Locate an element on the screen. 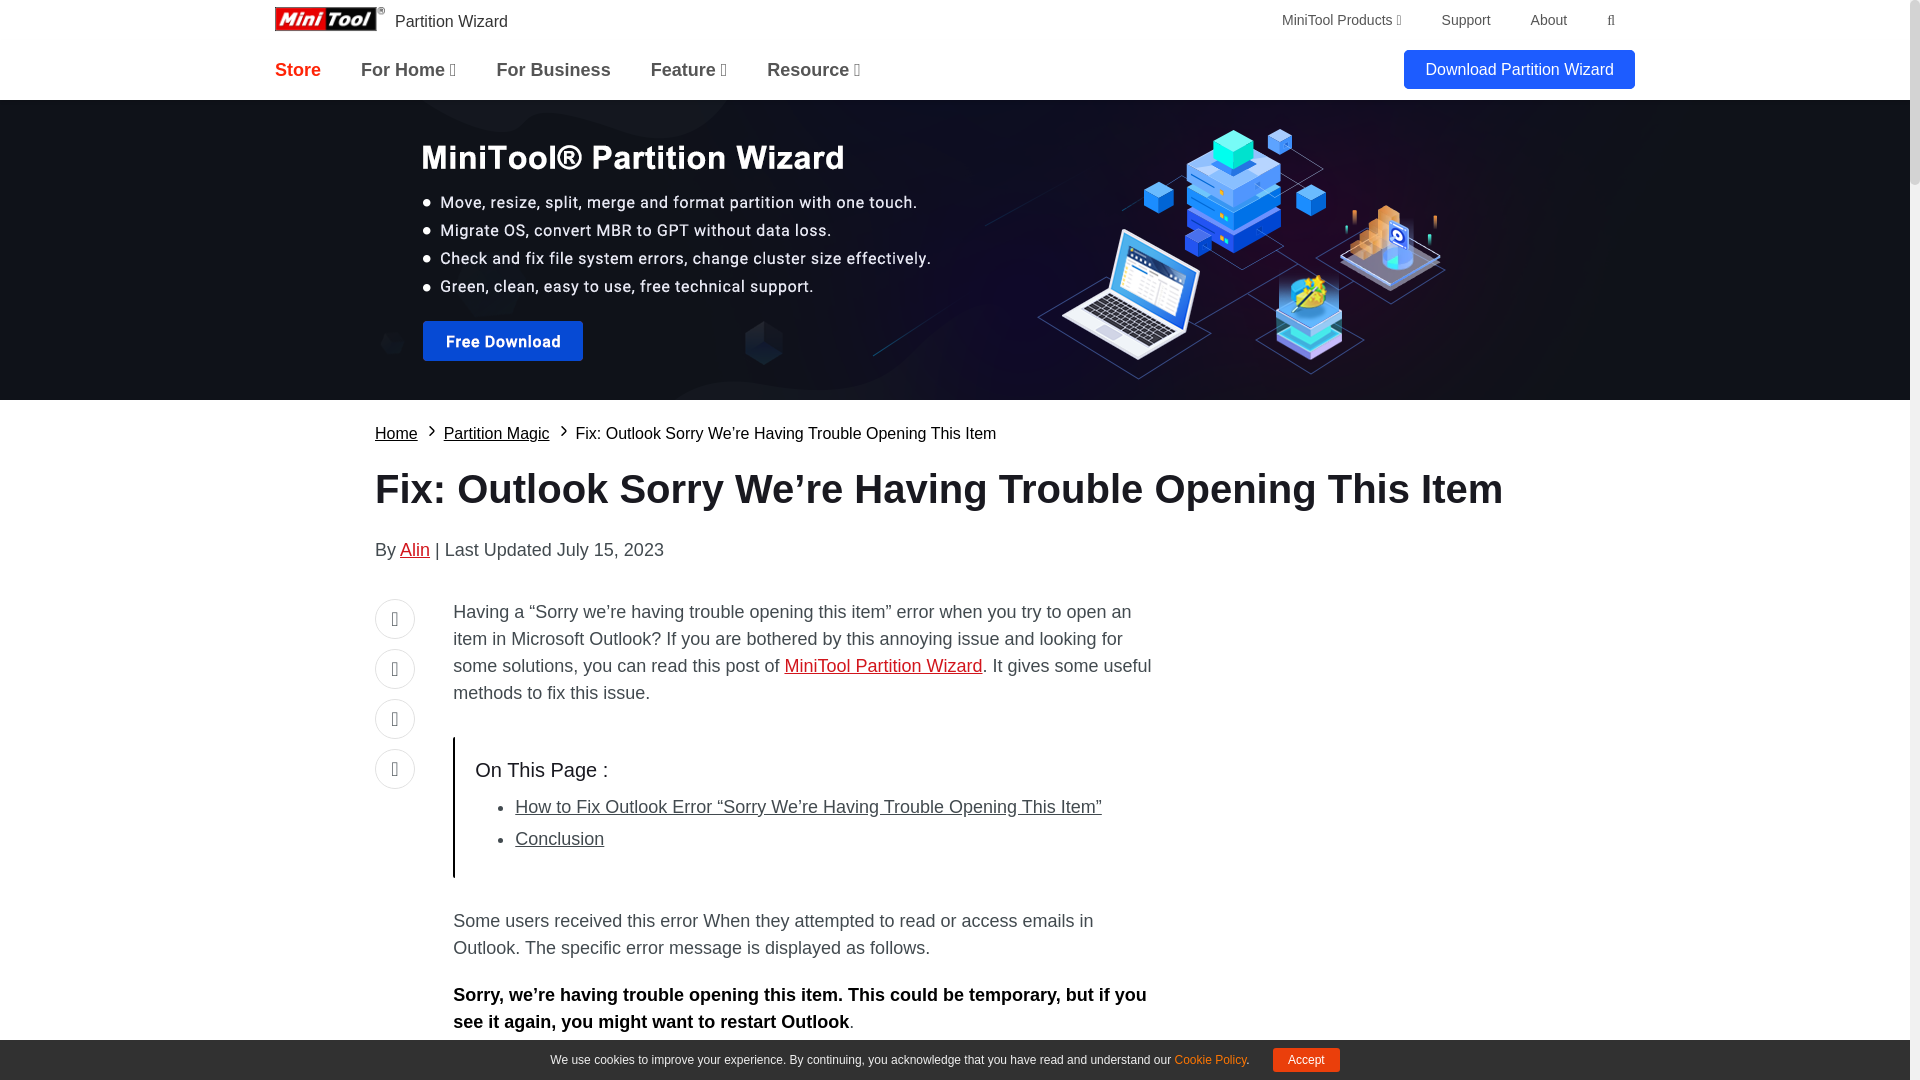  Support is located at coordinates (1466, 20).